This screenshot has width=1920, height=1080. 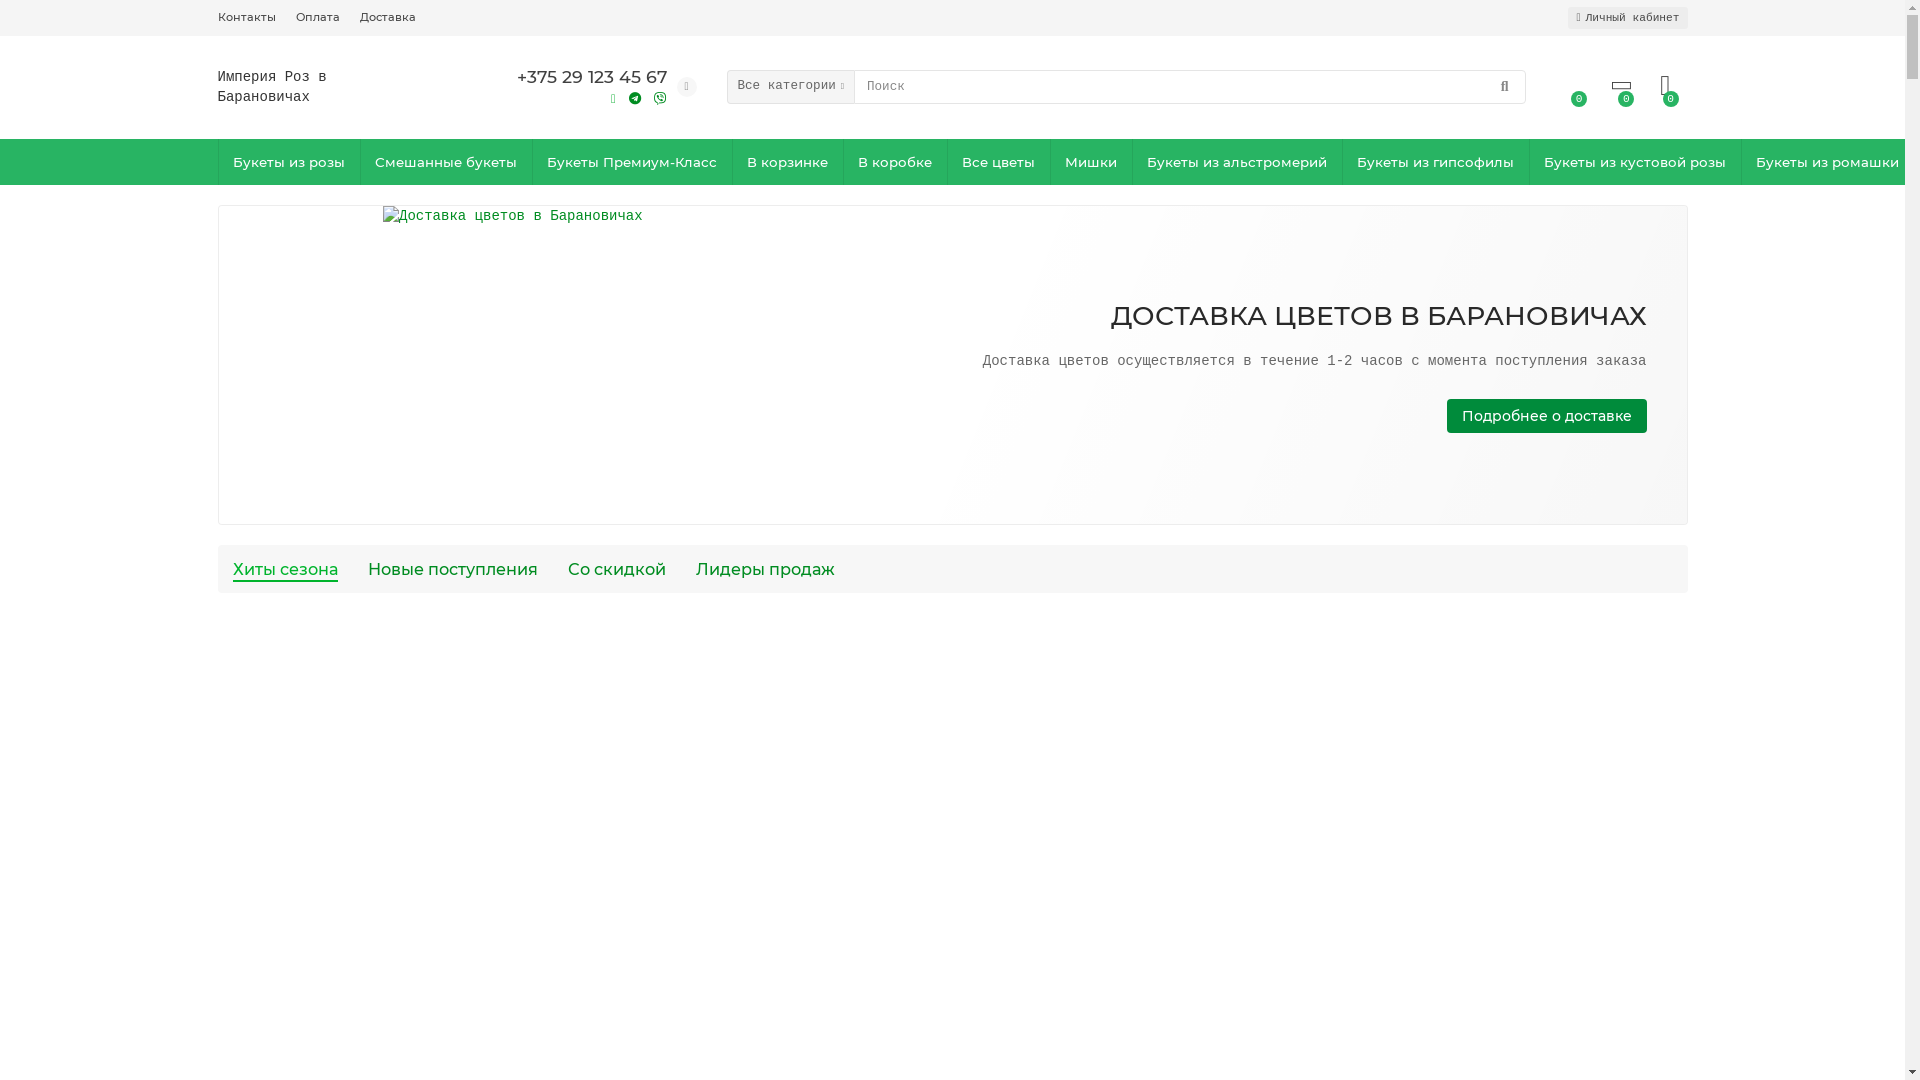 I want to click on 0, so click(x=1665, y=86).